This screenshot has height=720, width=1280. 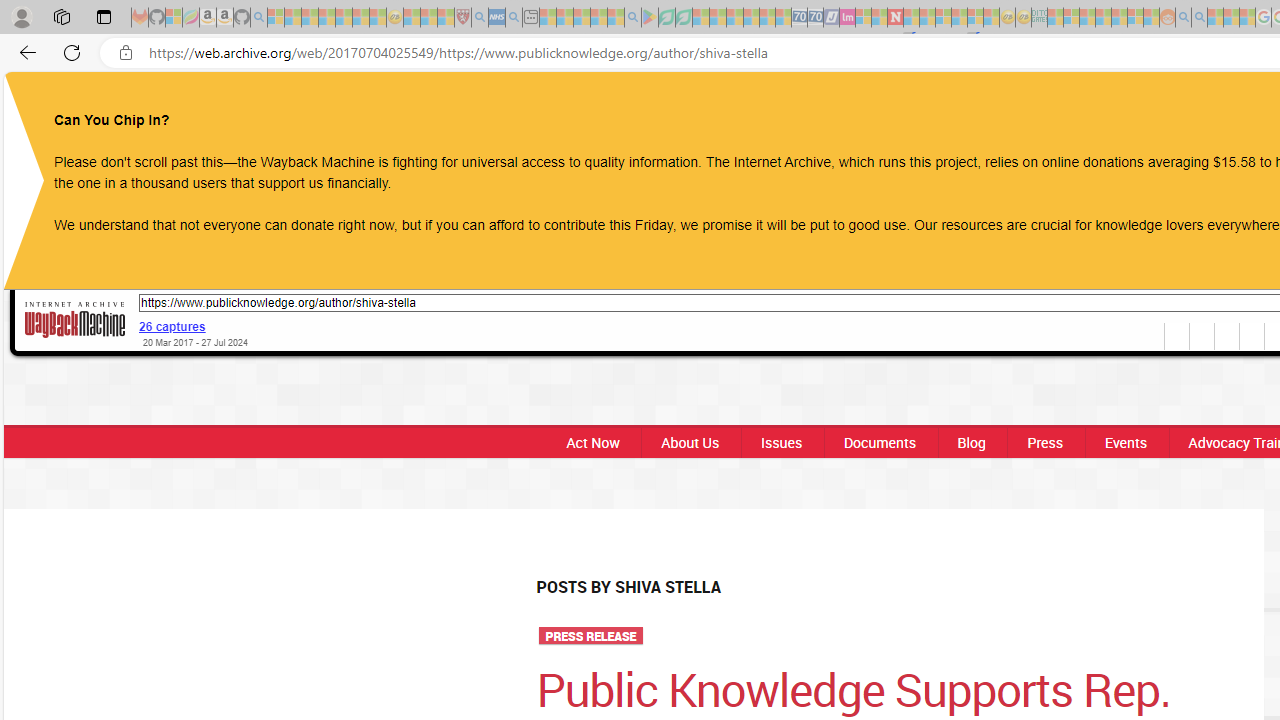 What do you see at coordinates (971, 442) in the screenshot?
I see `Blog` at bounding box center [971, 442].